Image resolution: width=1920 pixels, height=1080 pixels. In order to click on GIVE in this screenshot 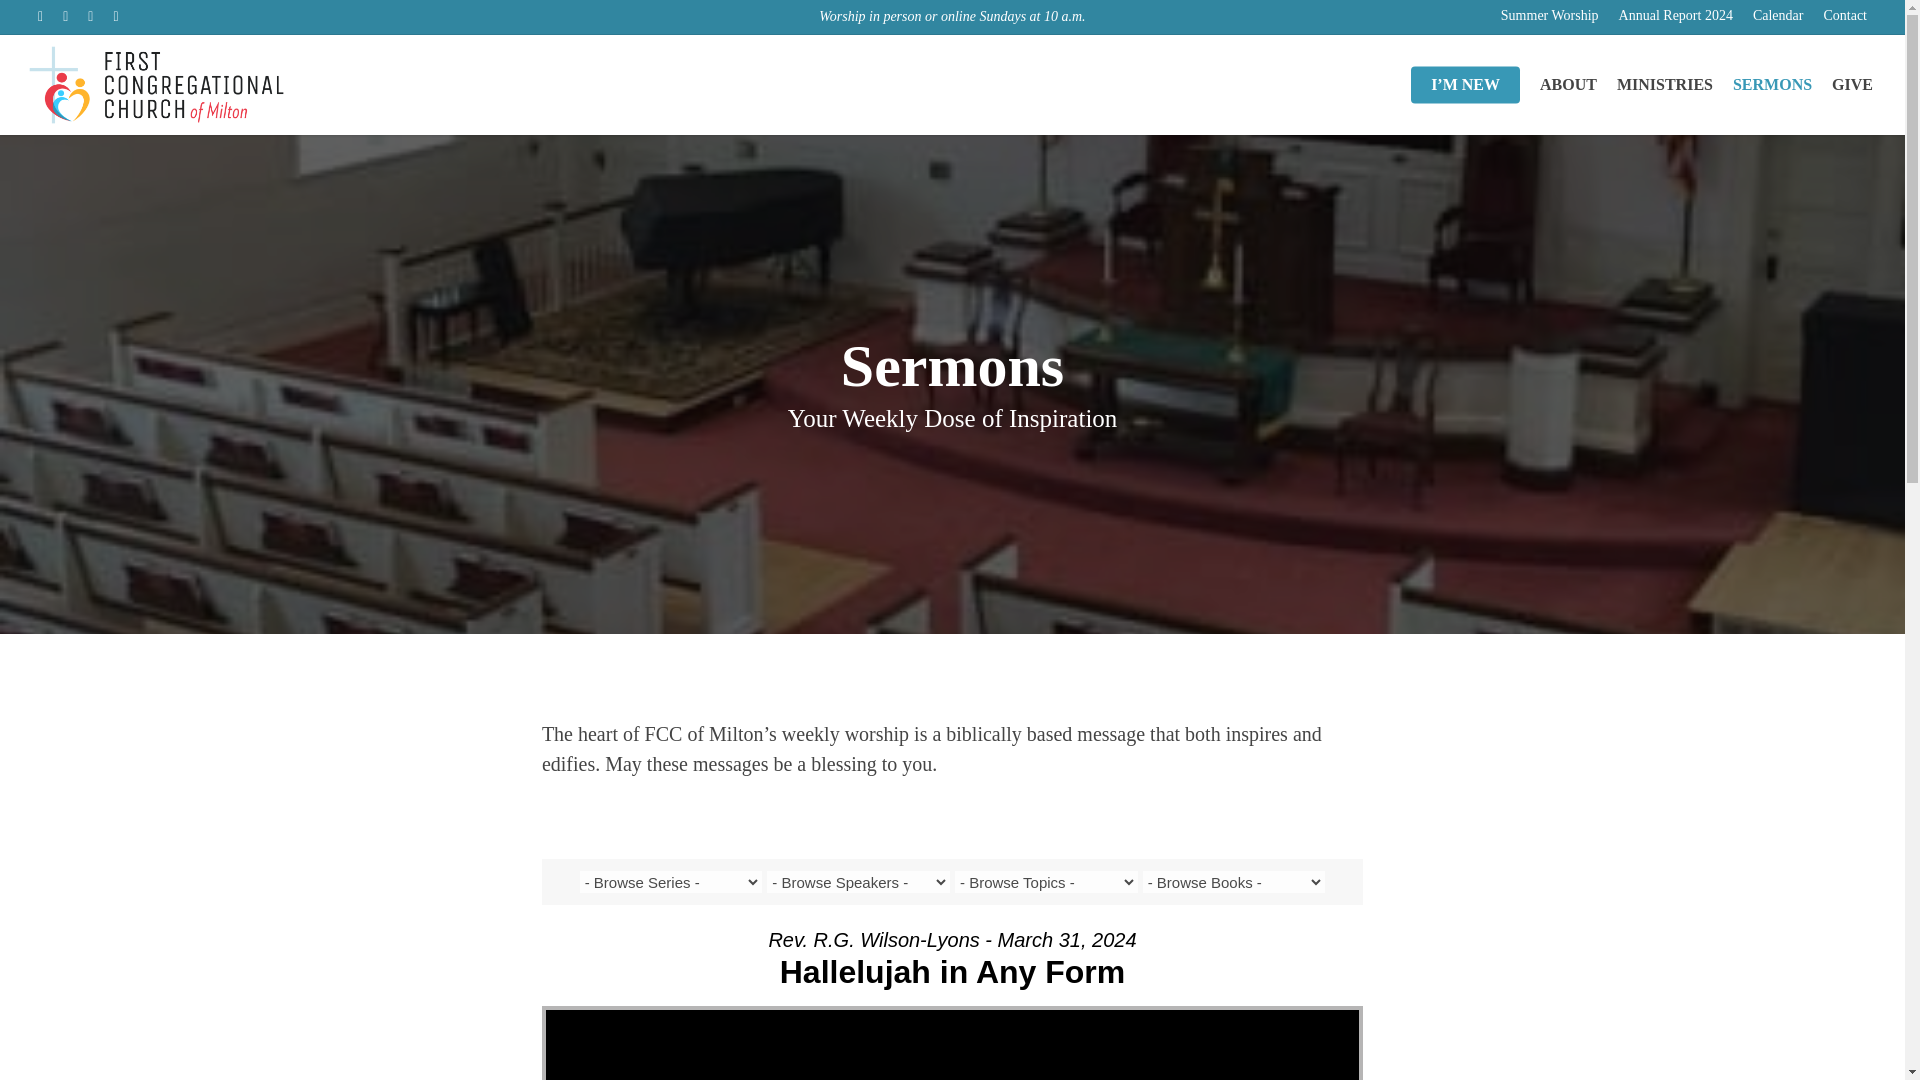, I will do `click(1852, 84)`.